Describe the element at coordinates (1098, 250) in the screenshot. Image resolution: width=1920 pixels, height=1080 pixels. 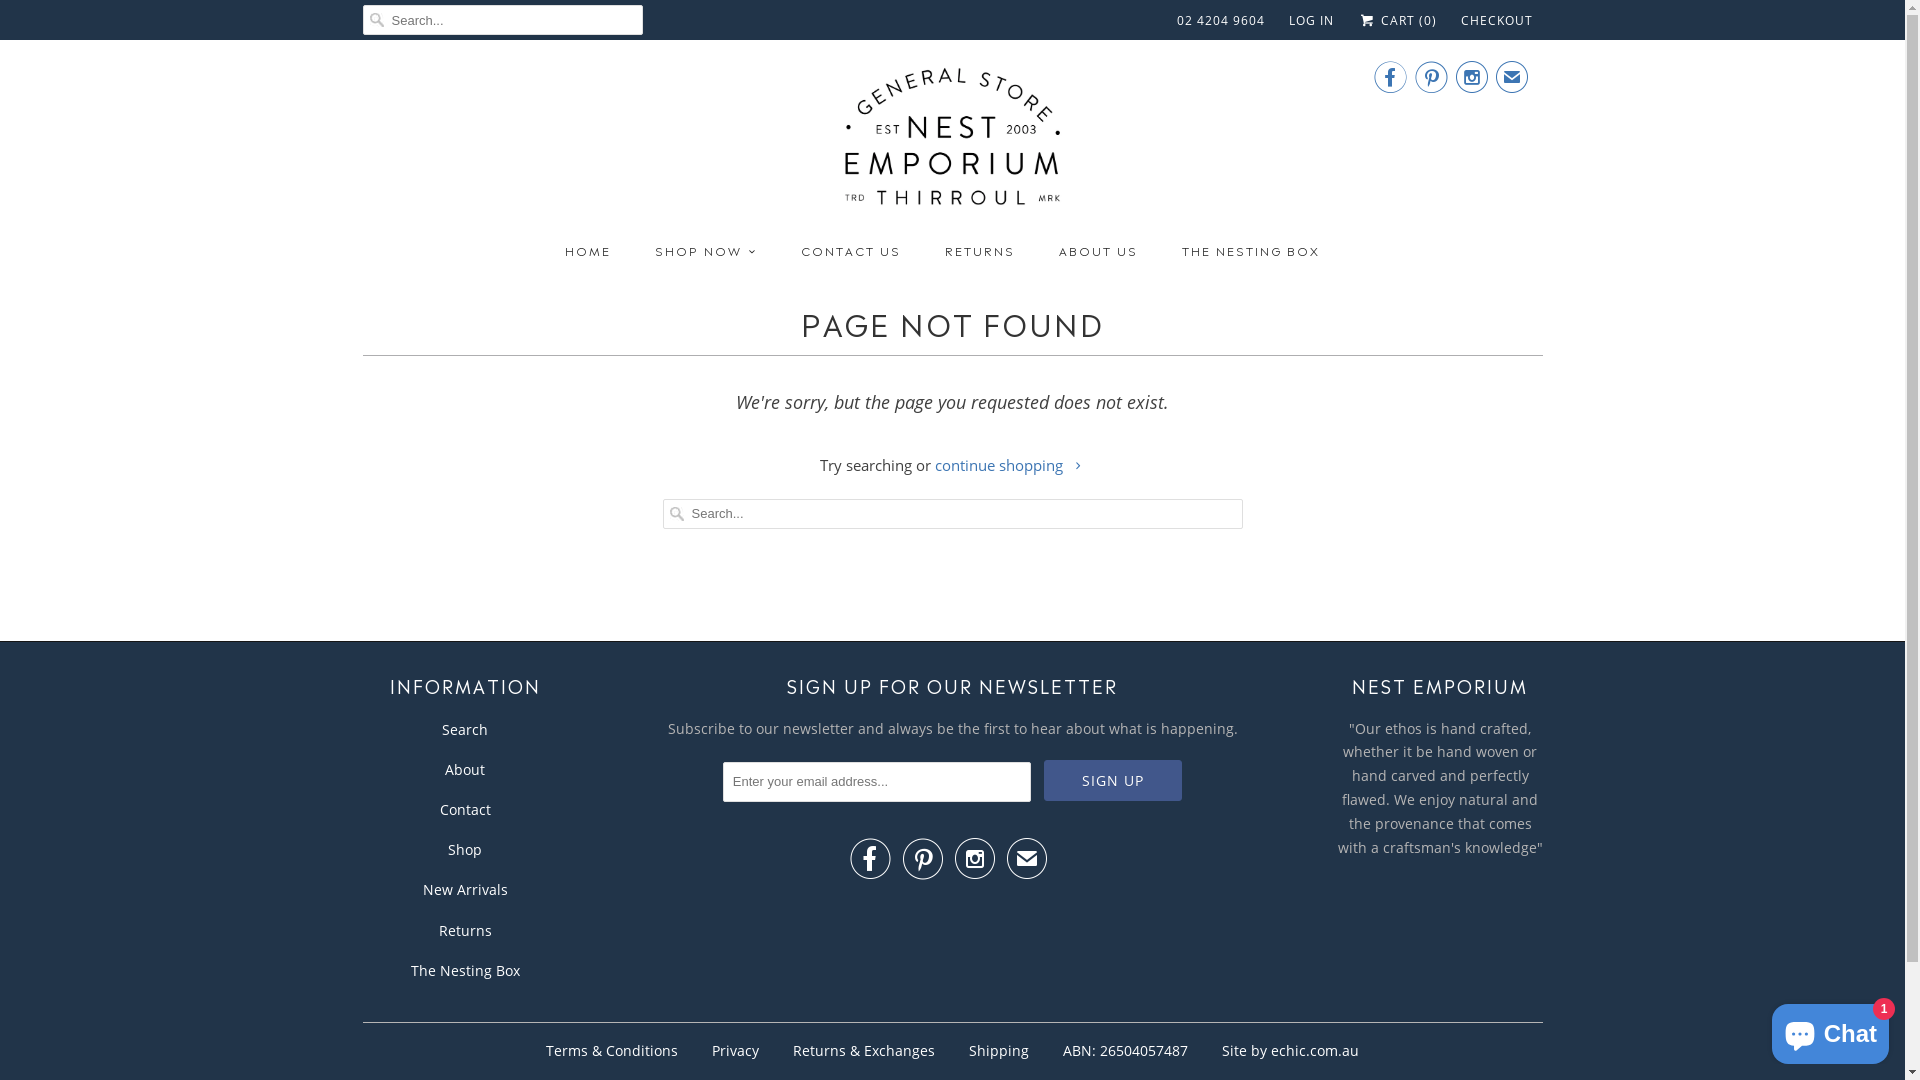
I see `ABOUT US` at that location.